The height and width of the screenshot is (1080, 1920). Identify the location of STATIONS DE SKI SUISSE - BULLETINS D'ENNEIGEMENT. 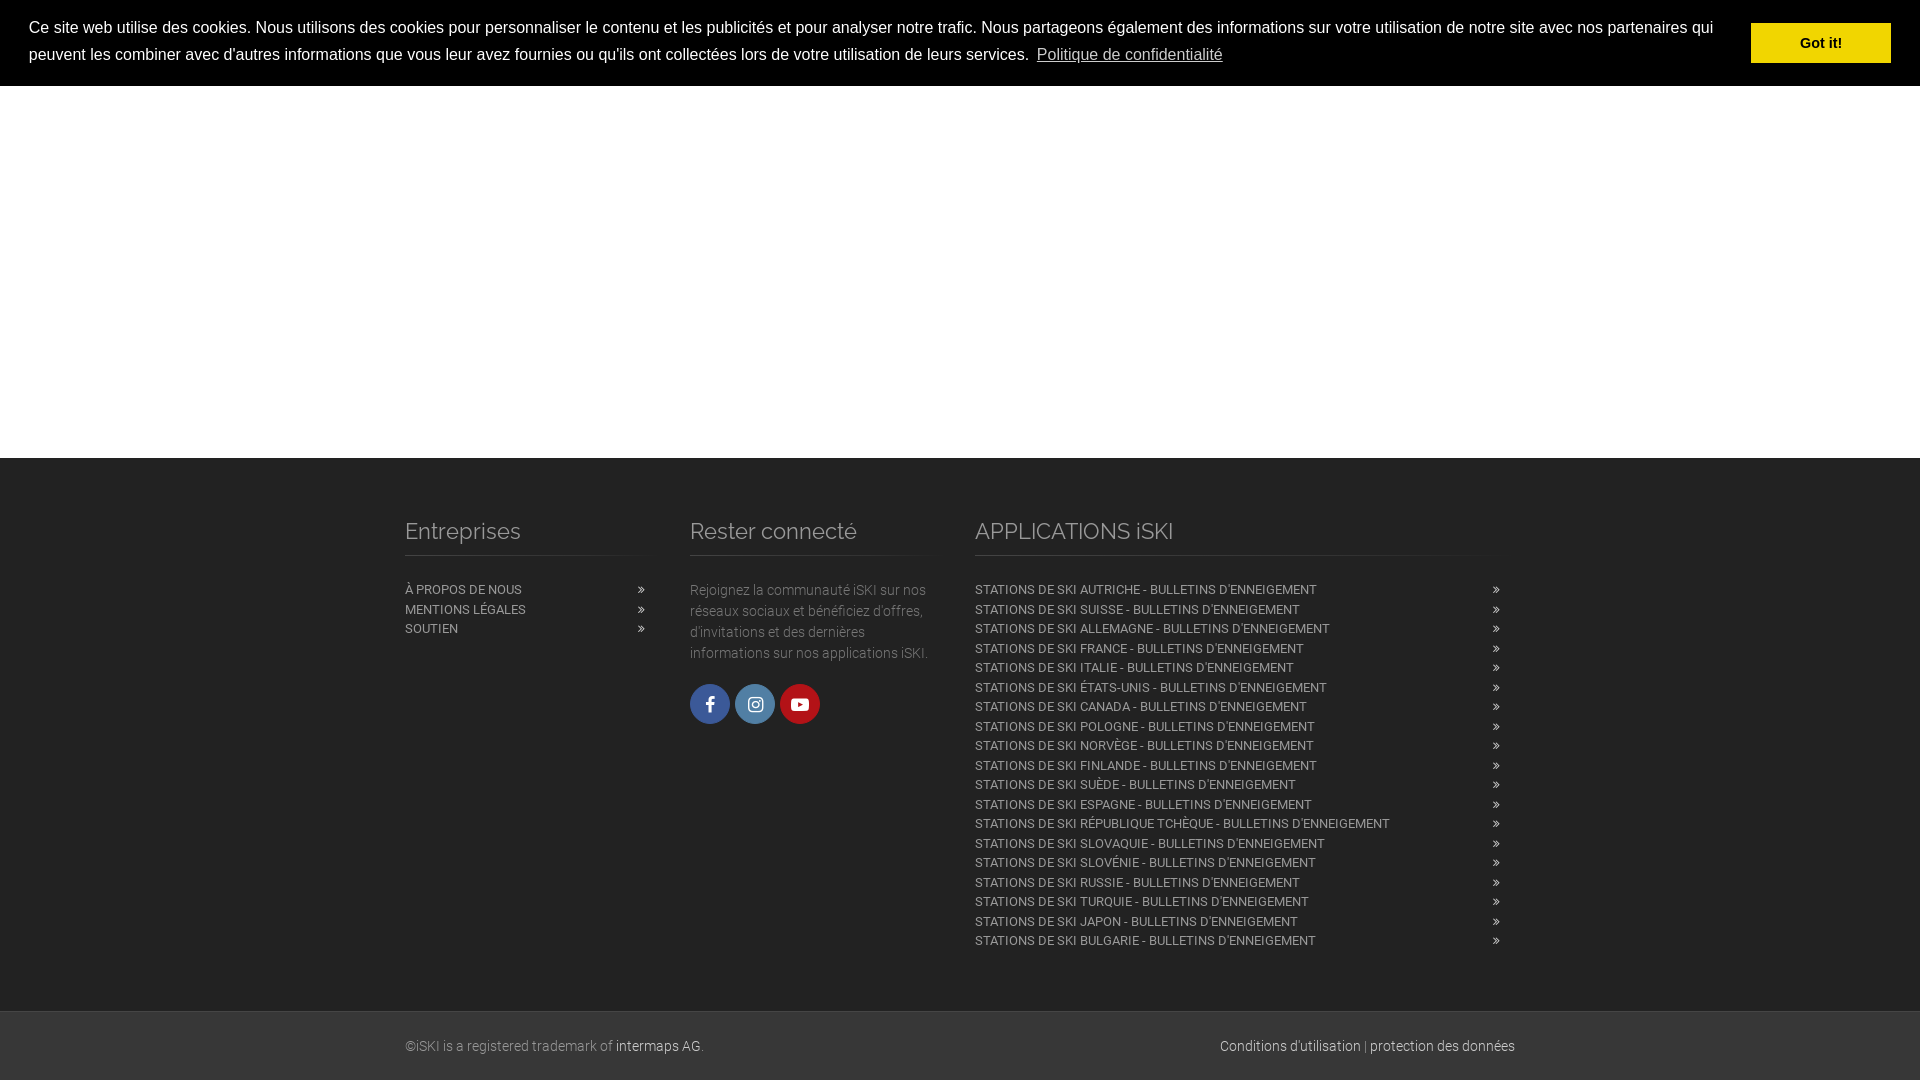
(1245, 610).